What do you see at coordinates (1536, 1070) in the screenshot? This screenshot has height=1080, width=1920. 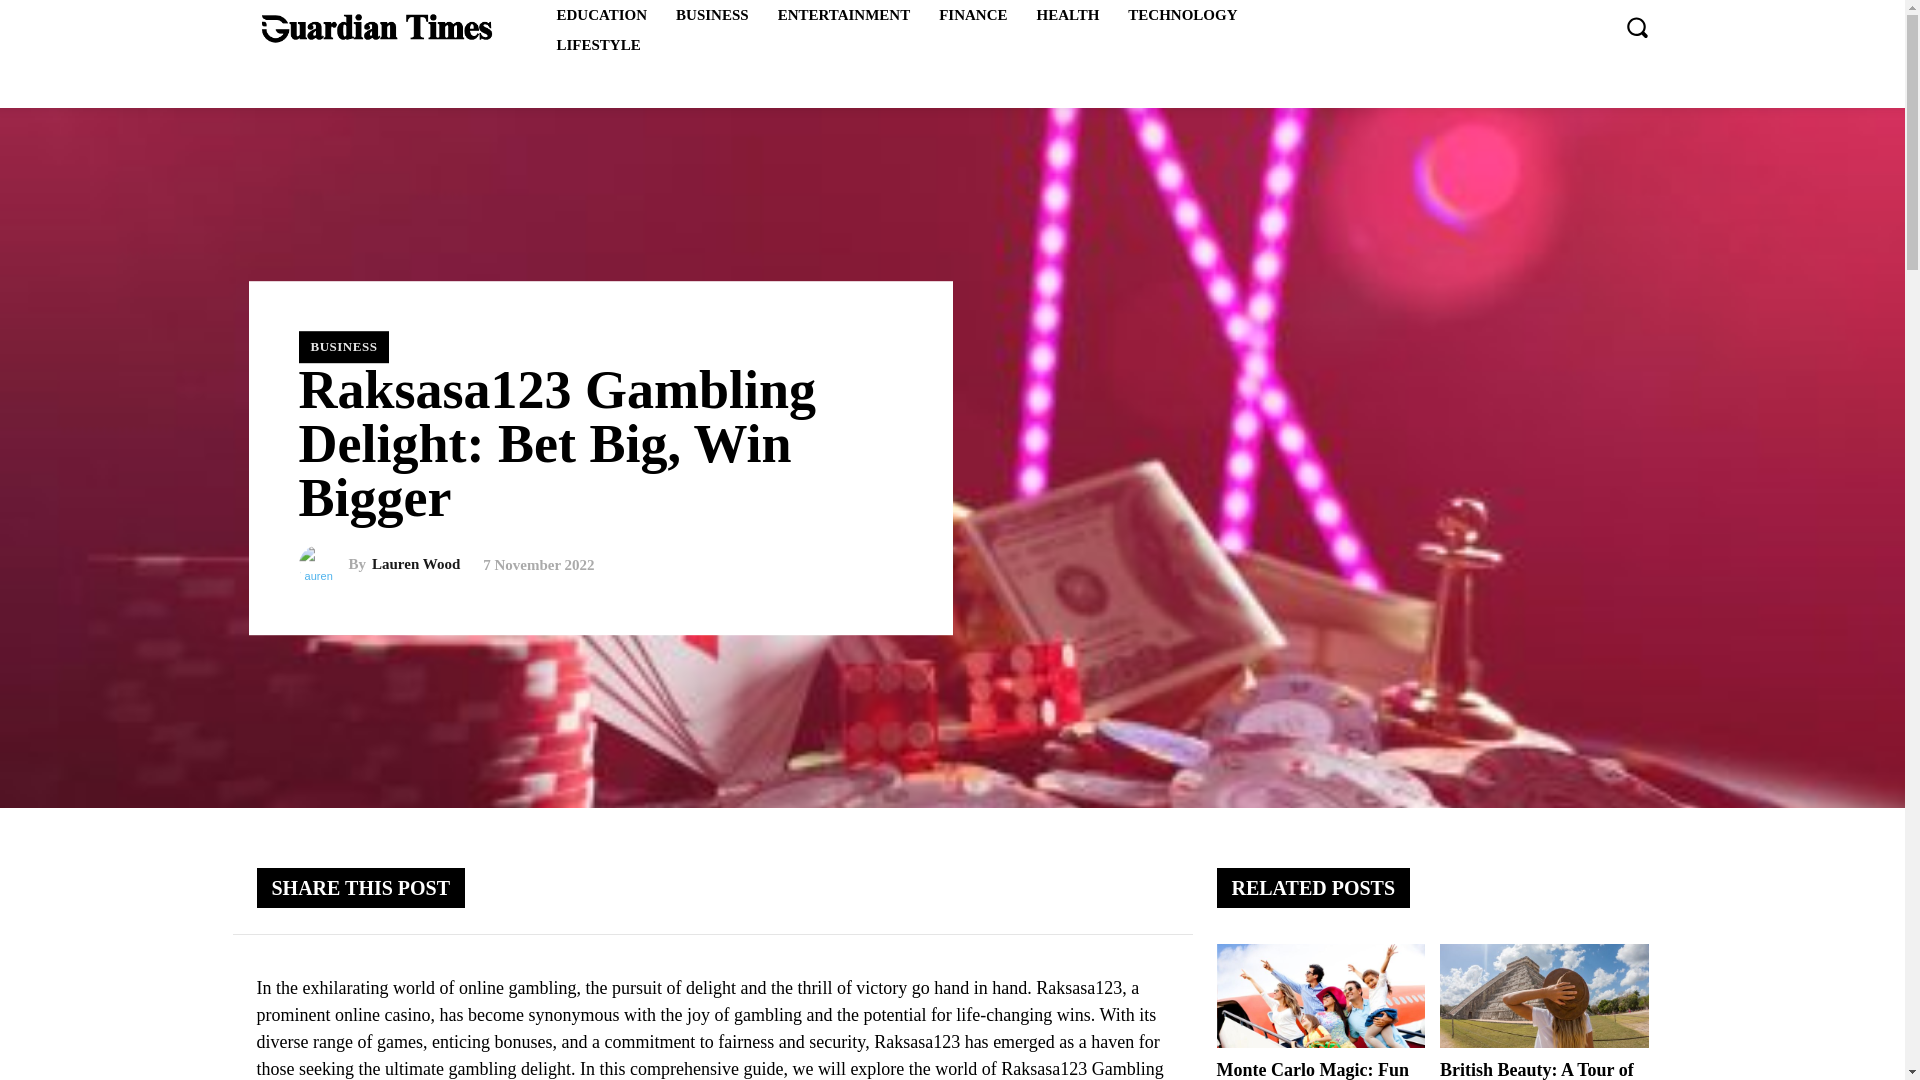 I see `British Beauty: A Tour of Entertainment and Diversion` at bounding box center [1536, 1070].